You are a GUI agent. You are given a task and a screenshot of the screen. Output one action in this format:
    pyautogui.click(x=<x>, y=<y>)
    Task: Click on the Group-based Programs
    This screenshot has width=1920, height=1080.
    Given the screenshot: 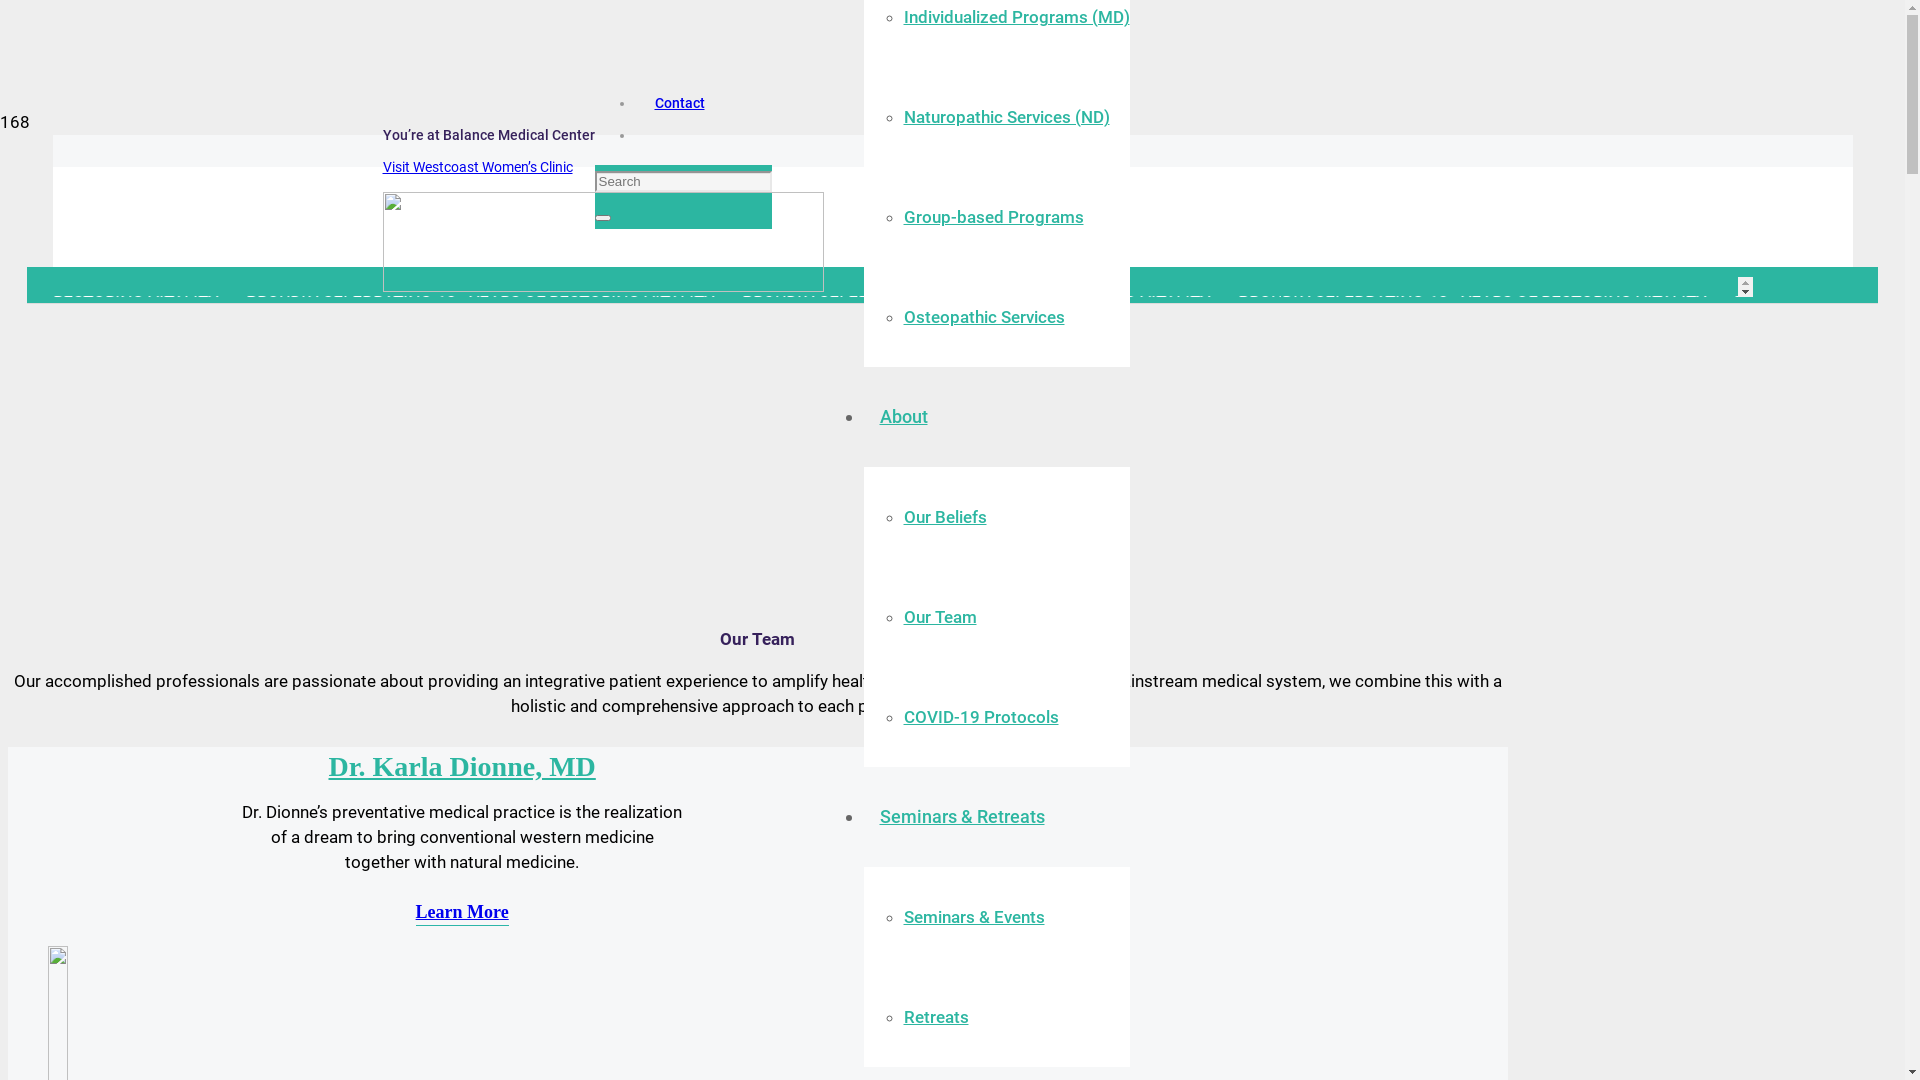 What is the action you would take?
    pyautogui.click(x=994, y=217)
    